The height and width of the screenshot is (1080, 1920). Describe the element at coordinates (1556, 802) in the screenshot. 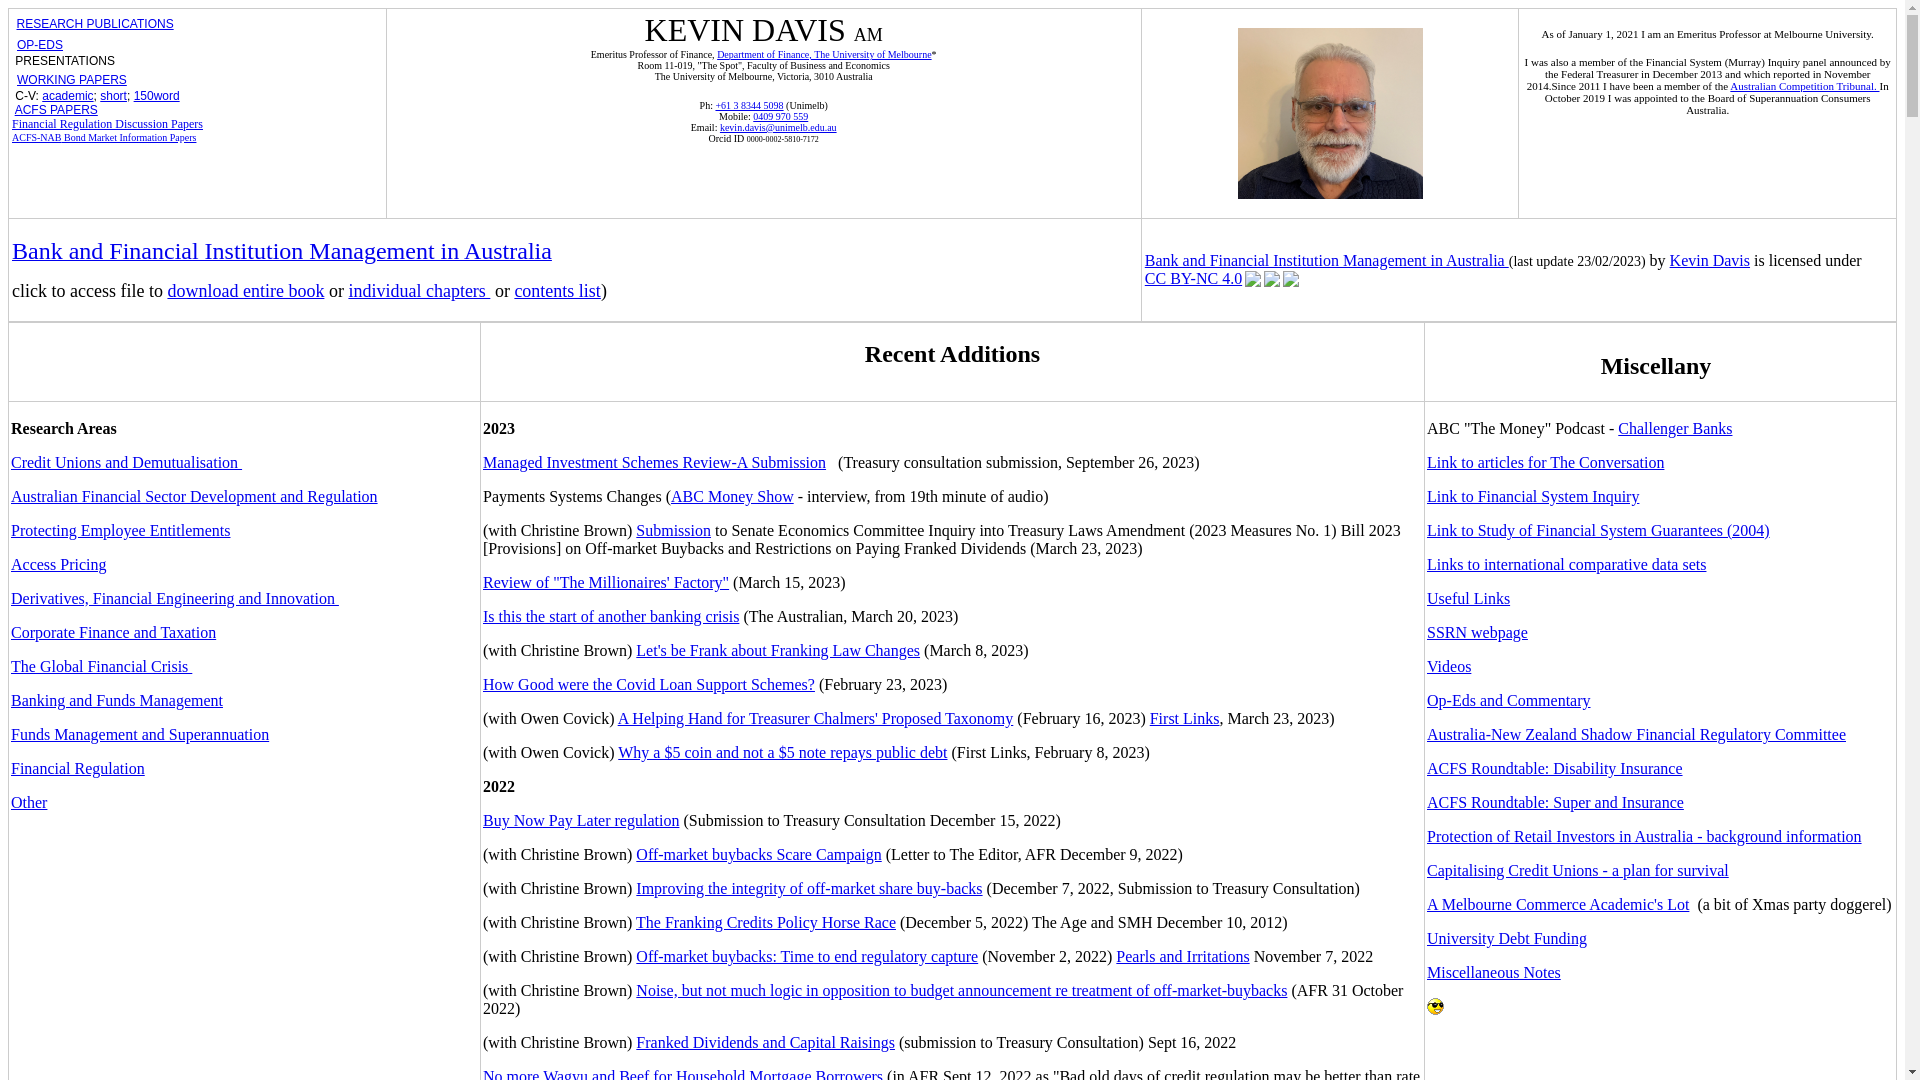

I see `ACFS Roundtable: Super and Insurance` at that location.